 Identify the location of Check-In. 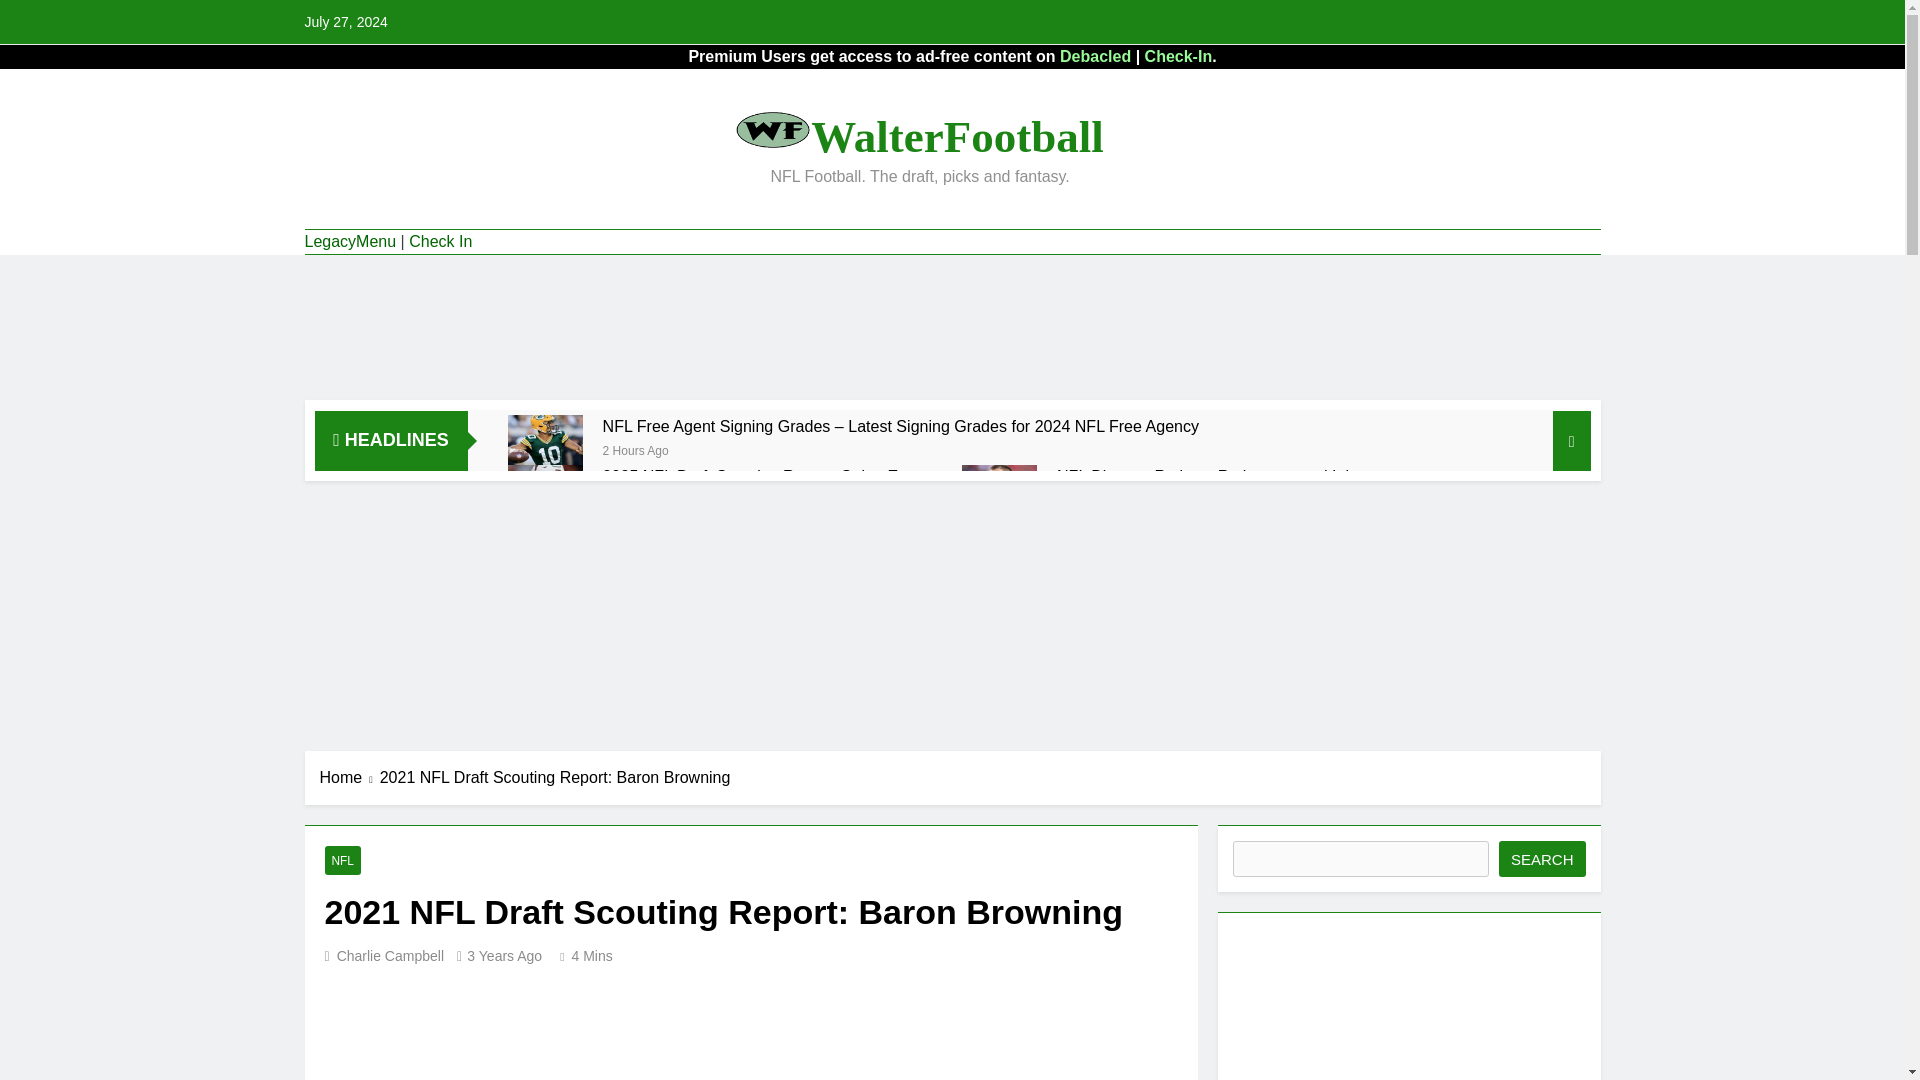
(1178, 56).